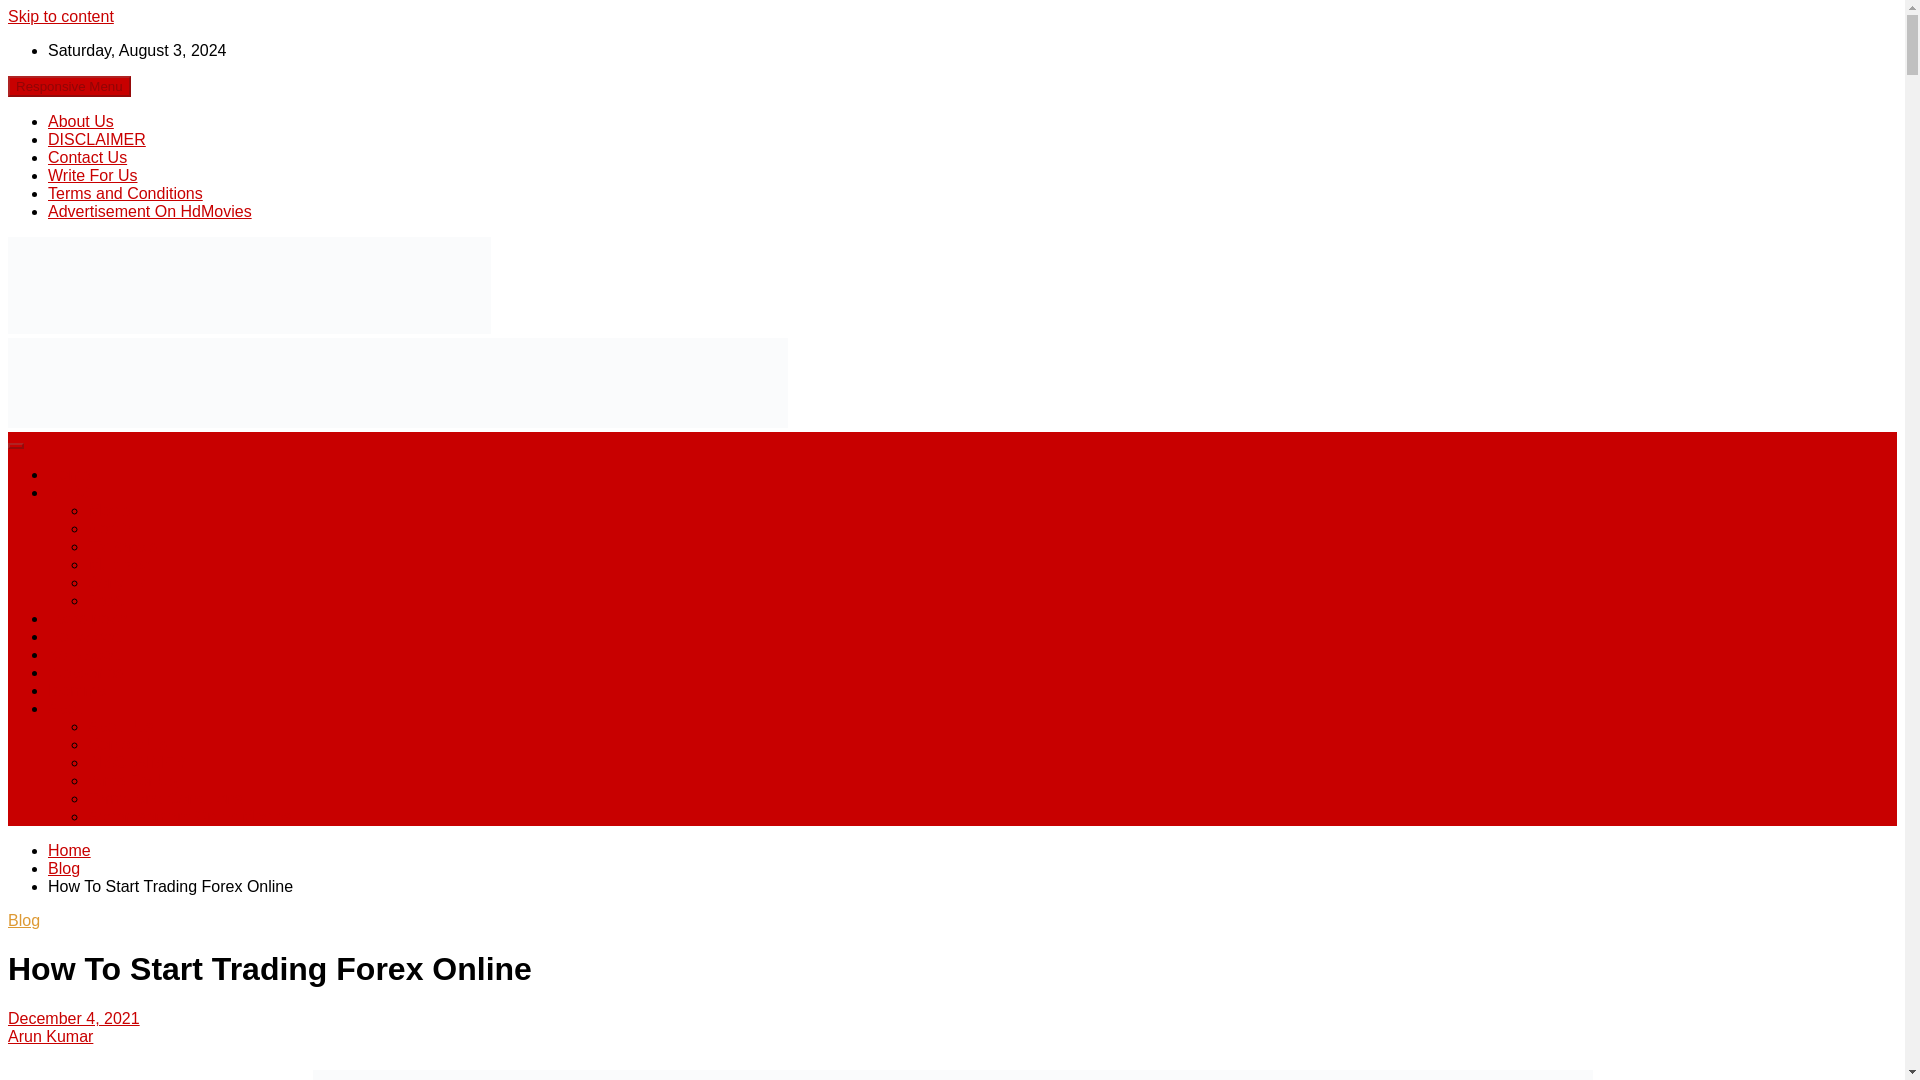  I want to click on Advertisement On HdMovies, so click(190, 816).